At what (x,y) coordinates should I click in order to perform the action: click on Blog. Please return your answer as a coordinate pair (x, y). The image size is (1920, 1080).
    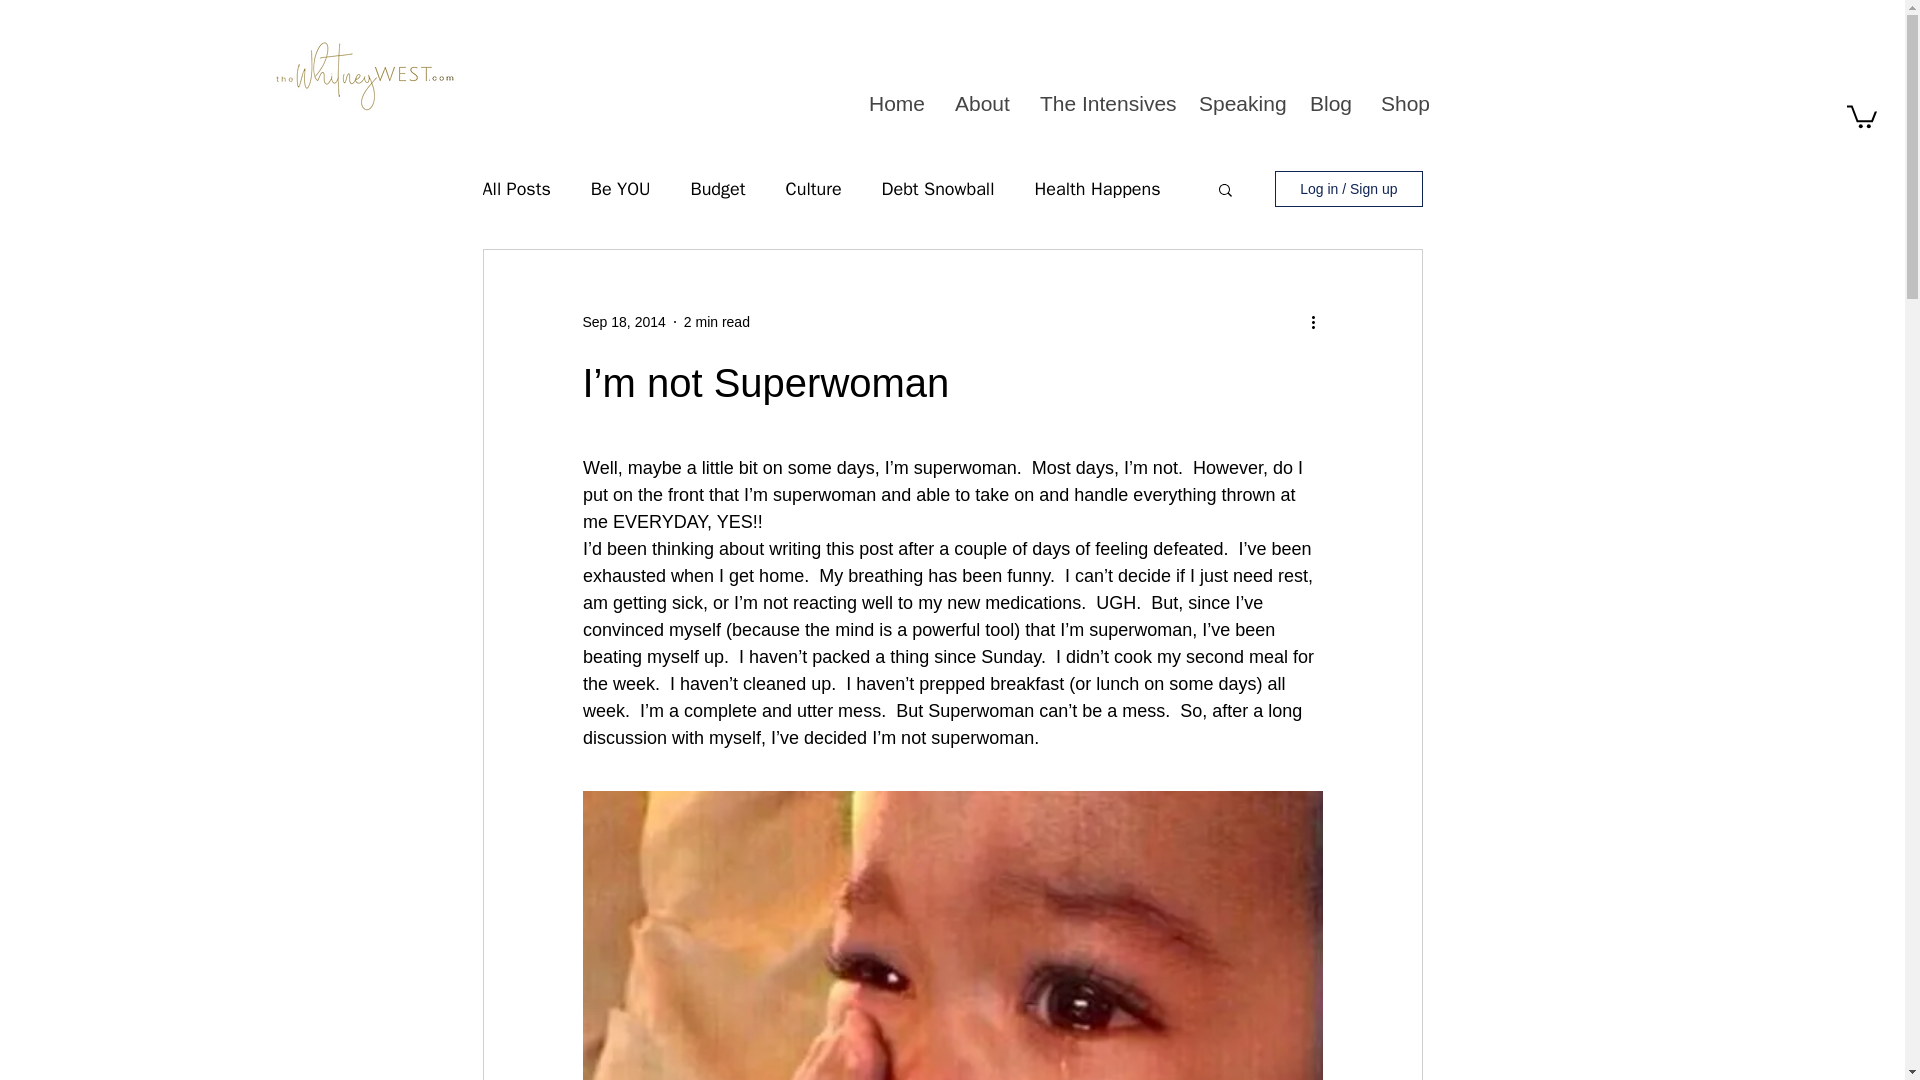
    Looking at the image, I should click on (1330, 103).